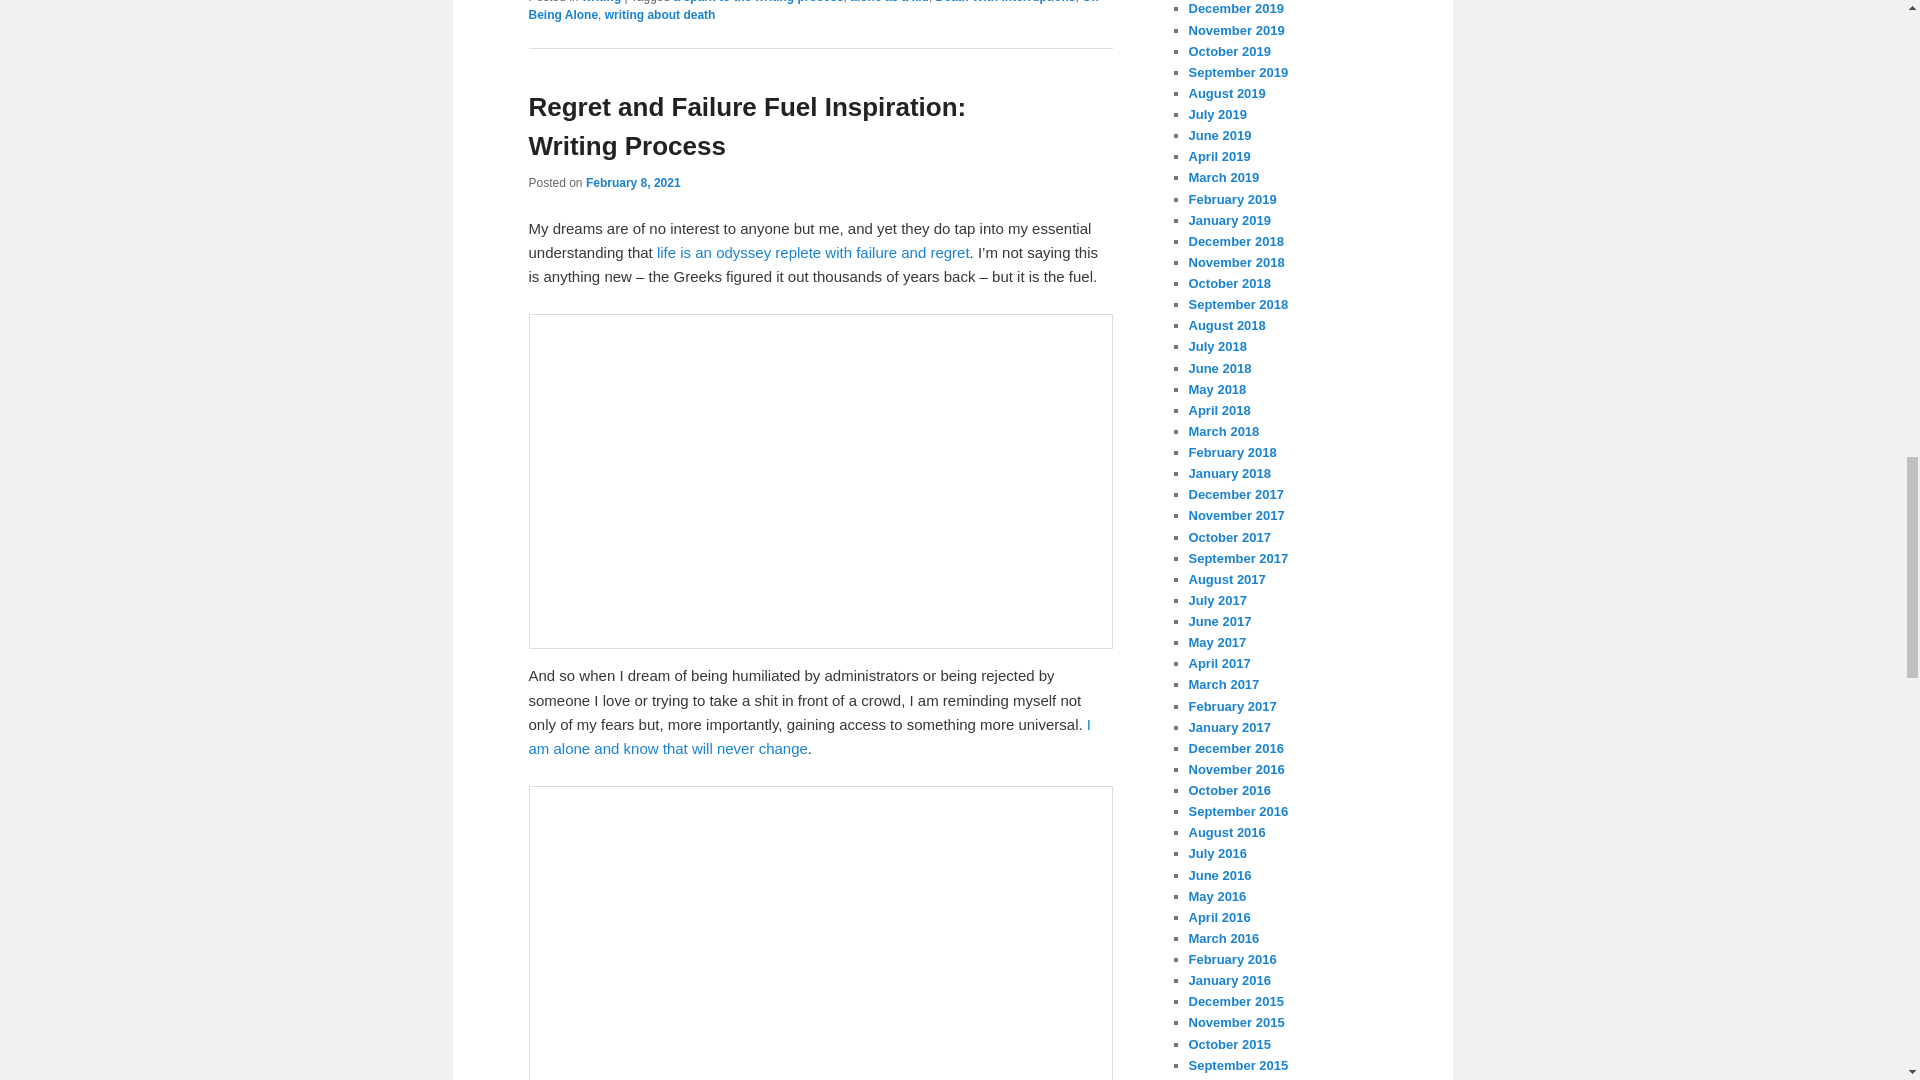 This screenshot has width=1920, height=1080. Describe the element at coordinates (813, 10) in the screenshot. I see `On Being Alone` at that location.